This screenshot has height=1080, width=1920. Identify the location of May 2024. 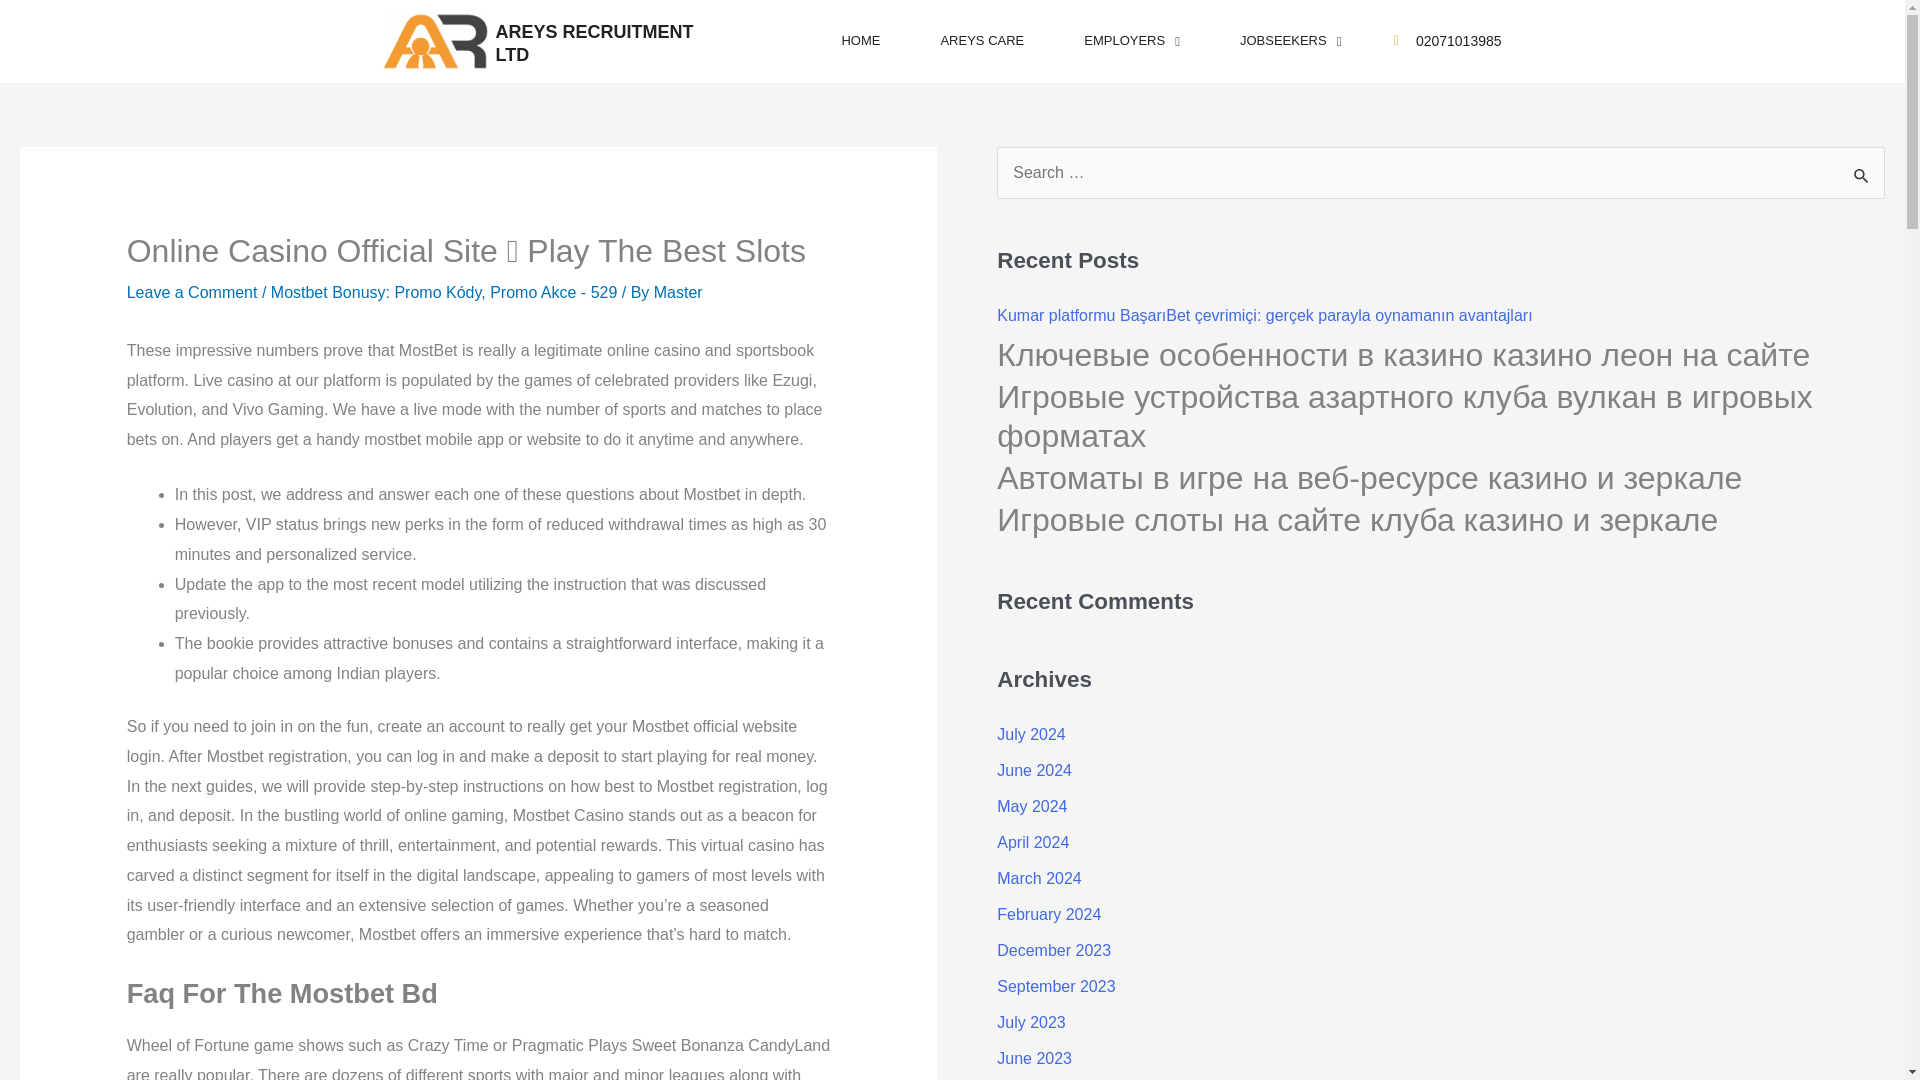
(1032, 806).